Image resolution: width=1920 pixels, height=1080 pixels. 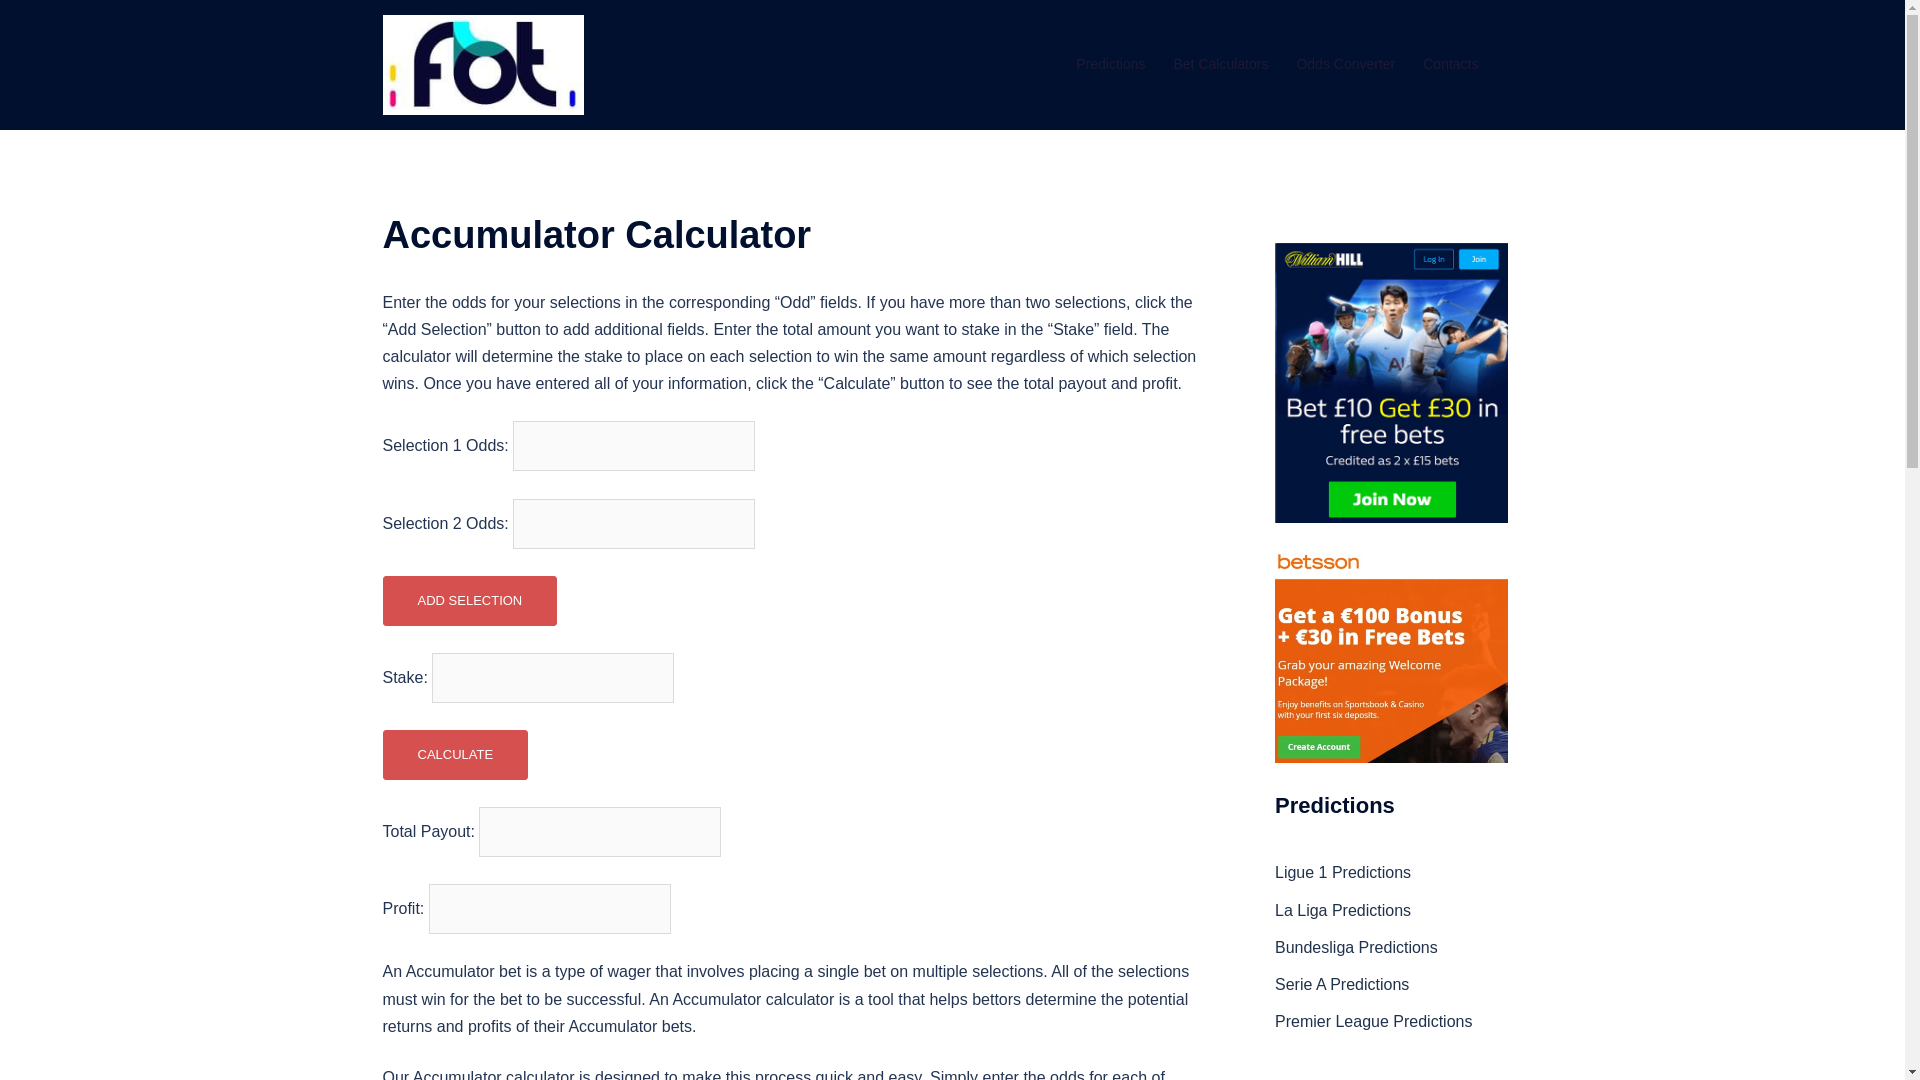 I want to click on Contacts, so click(x=1450, y=64).